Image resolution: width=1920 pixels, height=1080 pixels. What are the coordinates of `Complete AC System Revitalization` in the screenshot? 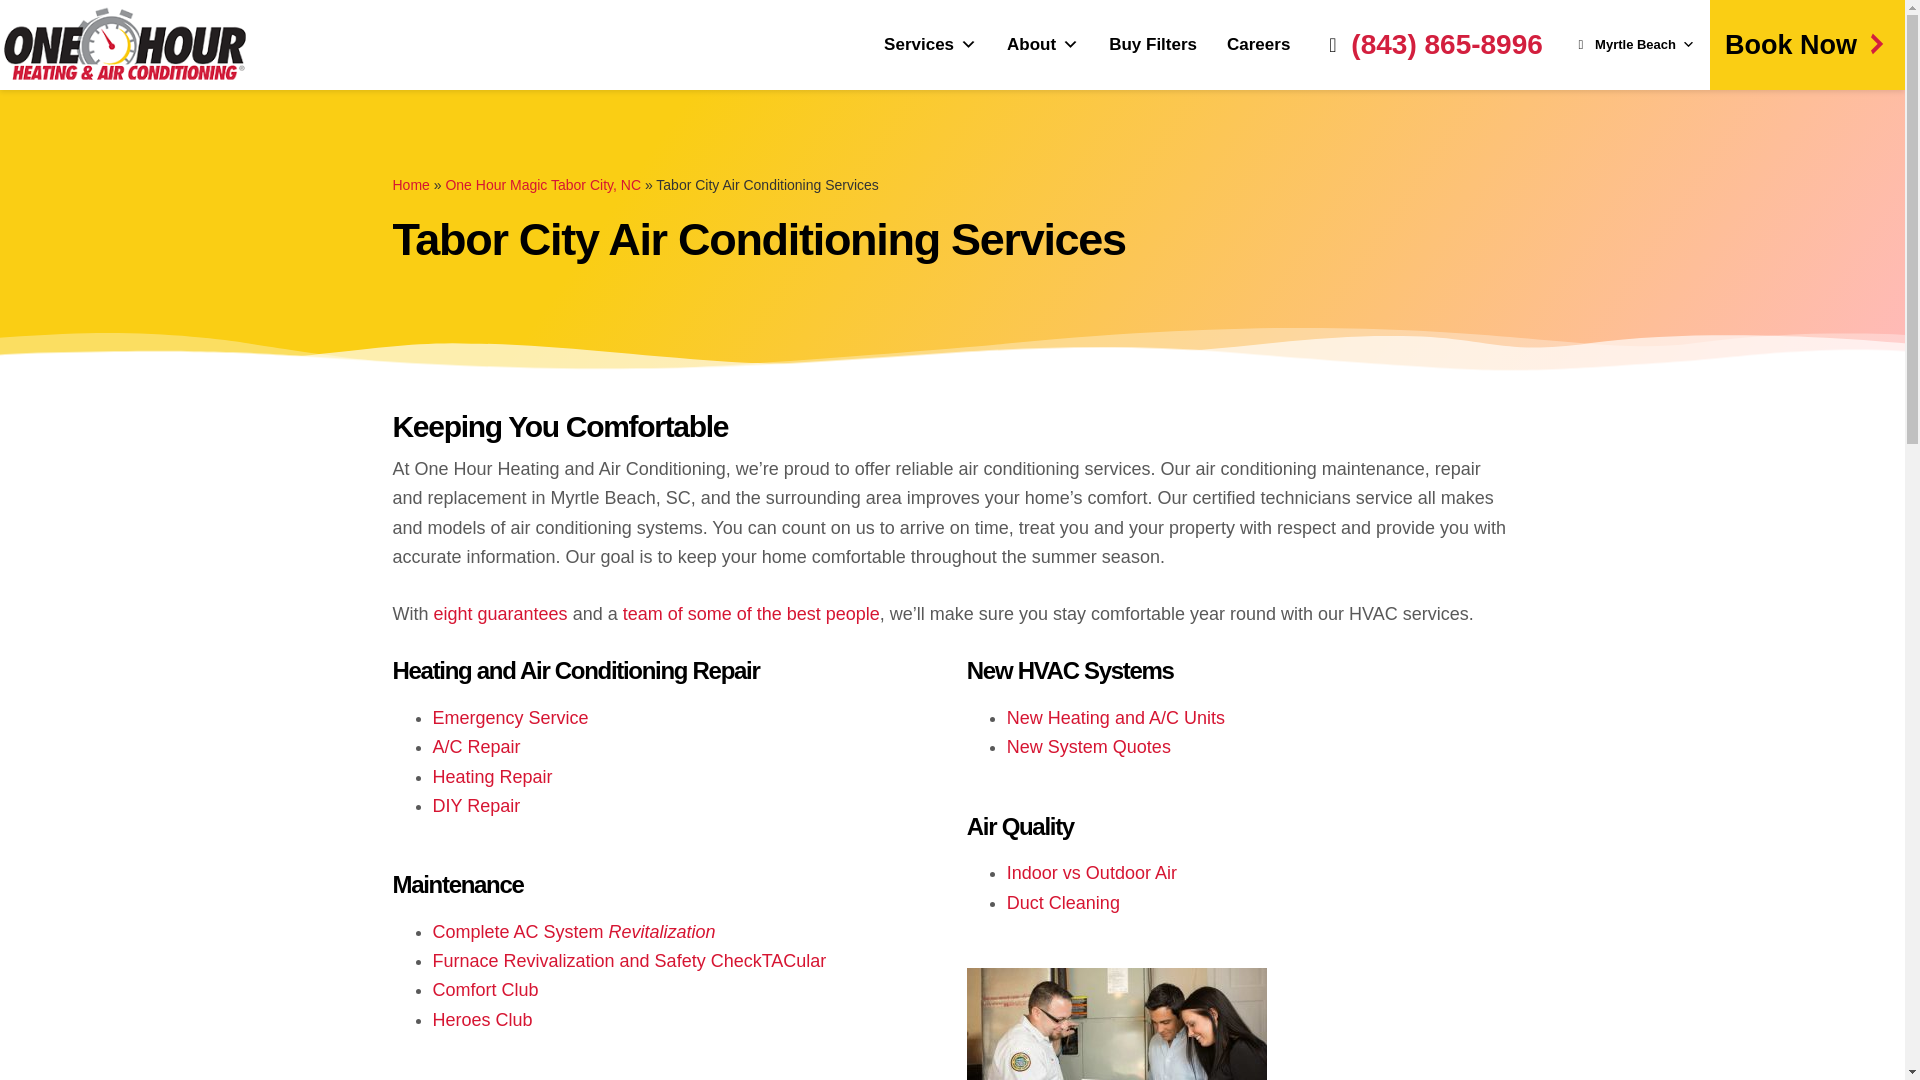 It's located at (573, 932).